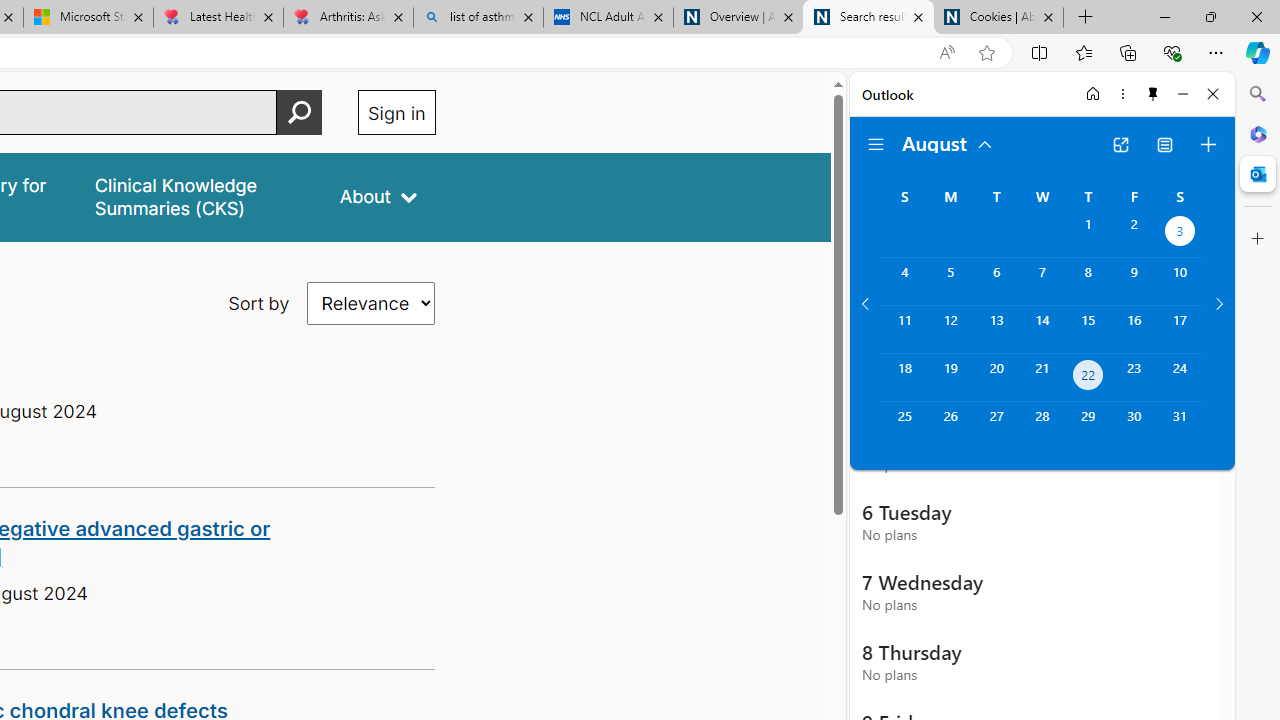 The image size is (1280, 720). I want to click on Sunday, August 11, 2024. , so click(904, 329).